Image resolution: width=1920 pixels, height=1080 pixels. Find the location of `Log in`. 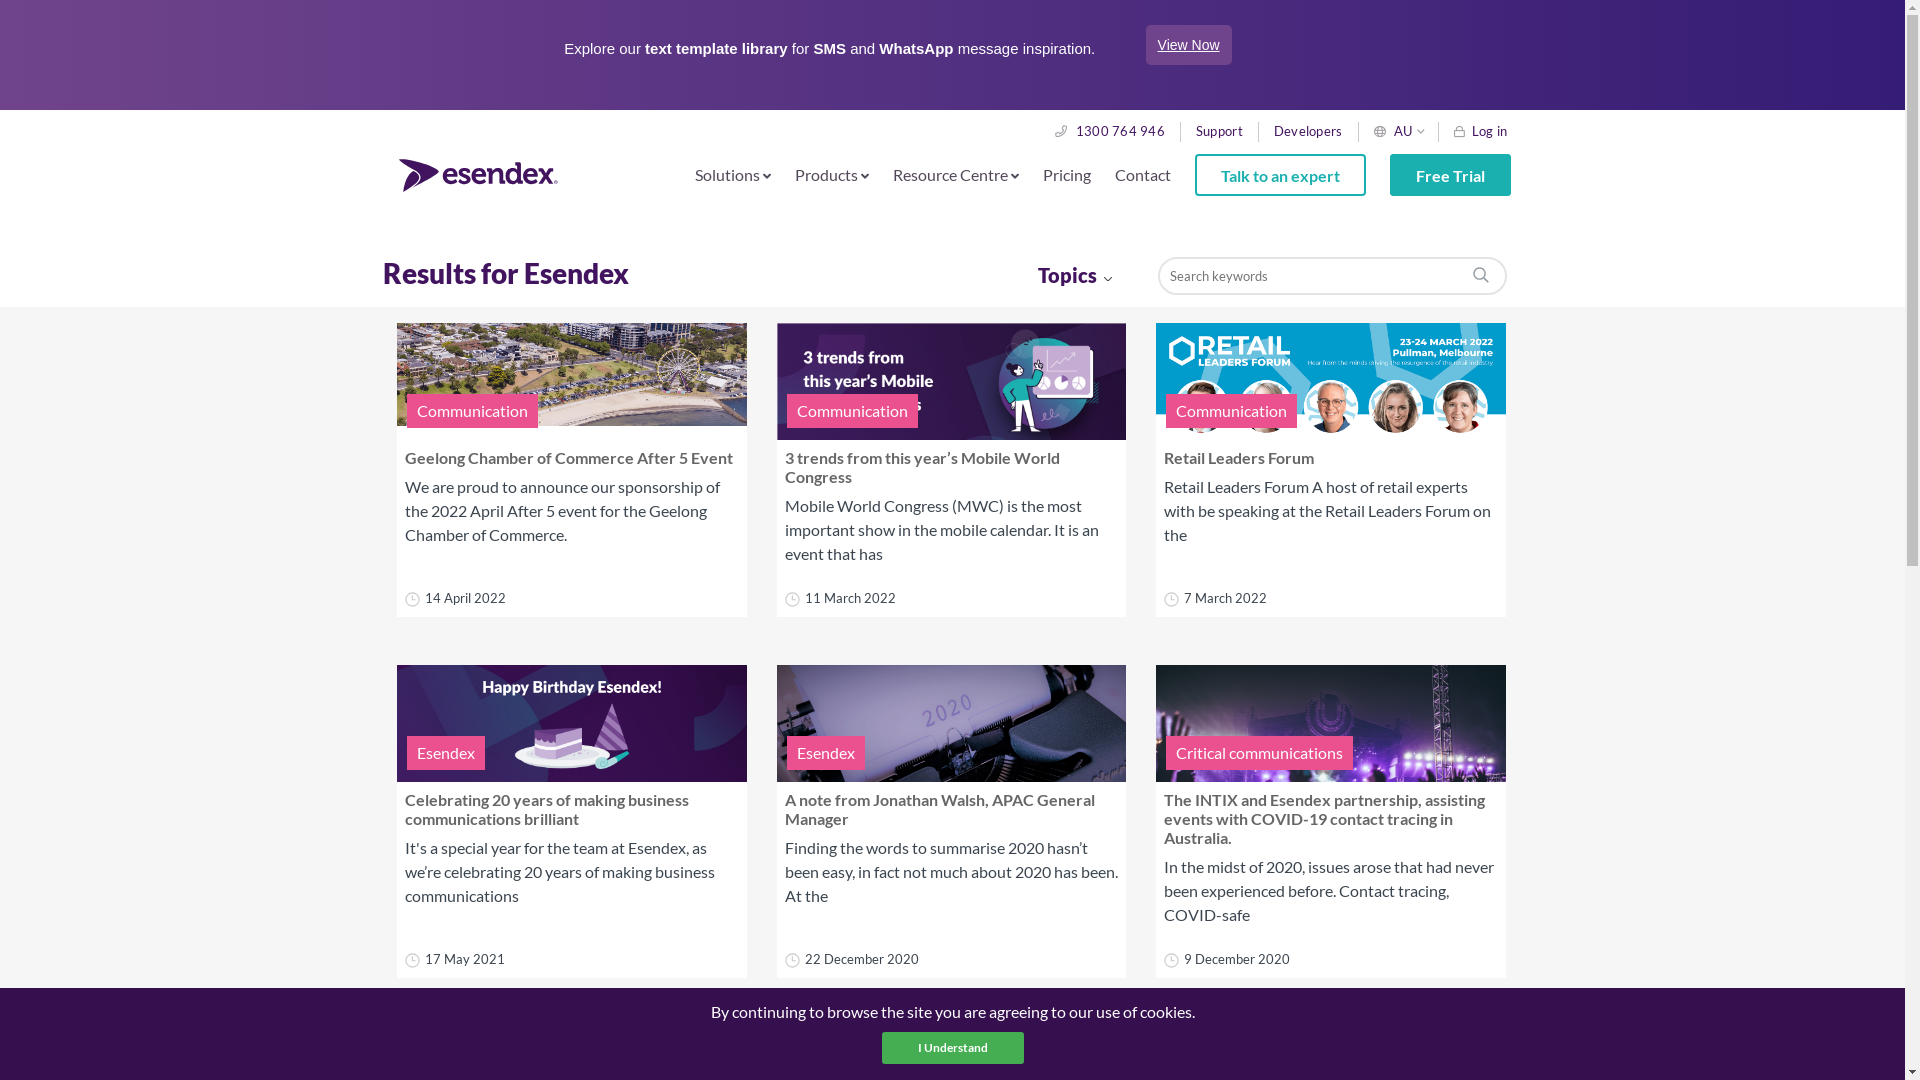

Log in is located at coordinates (1481, 131).